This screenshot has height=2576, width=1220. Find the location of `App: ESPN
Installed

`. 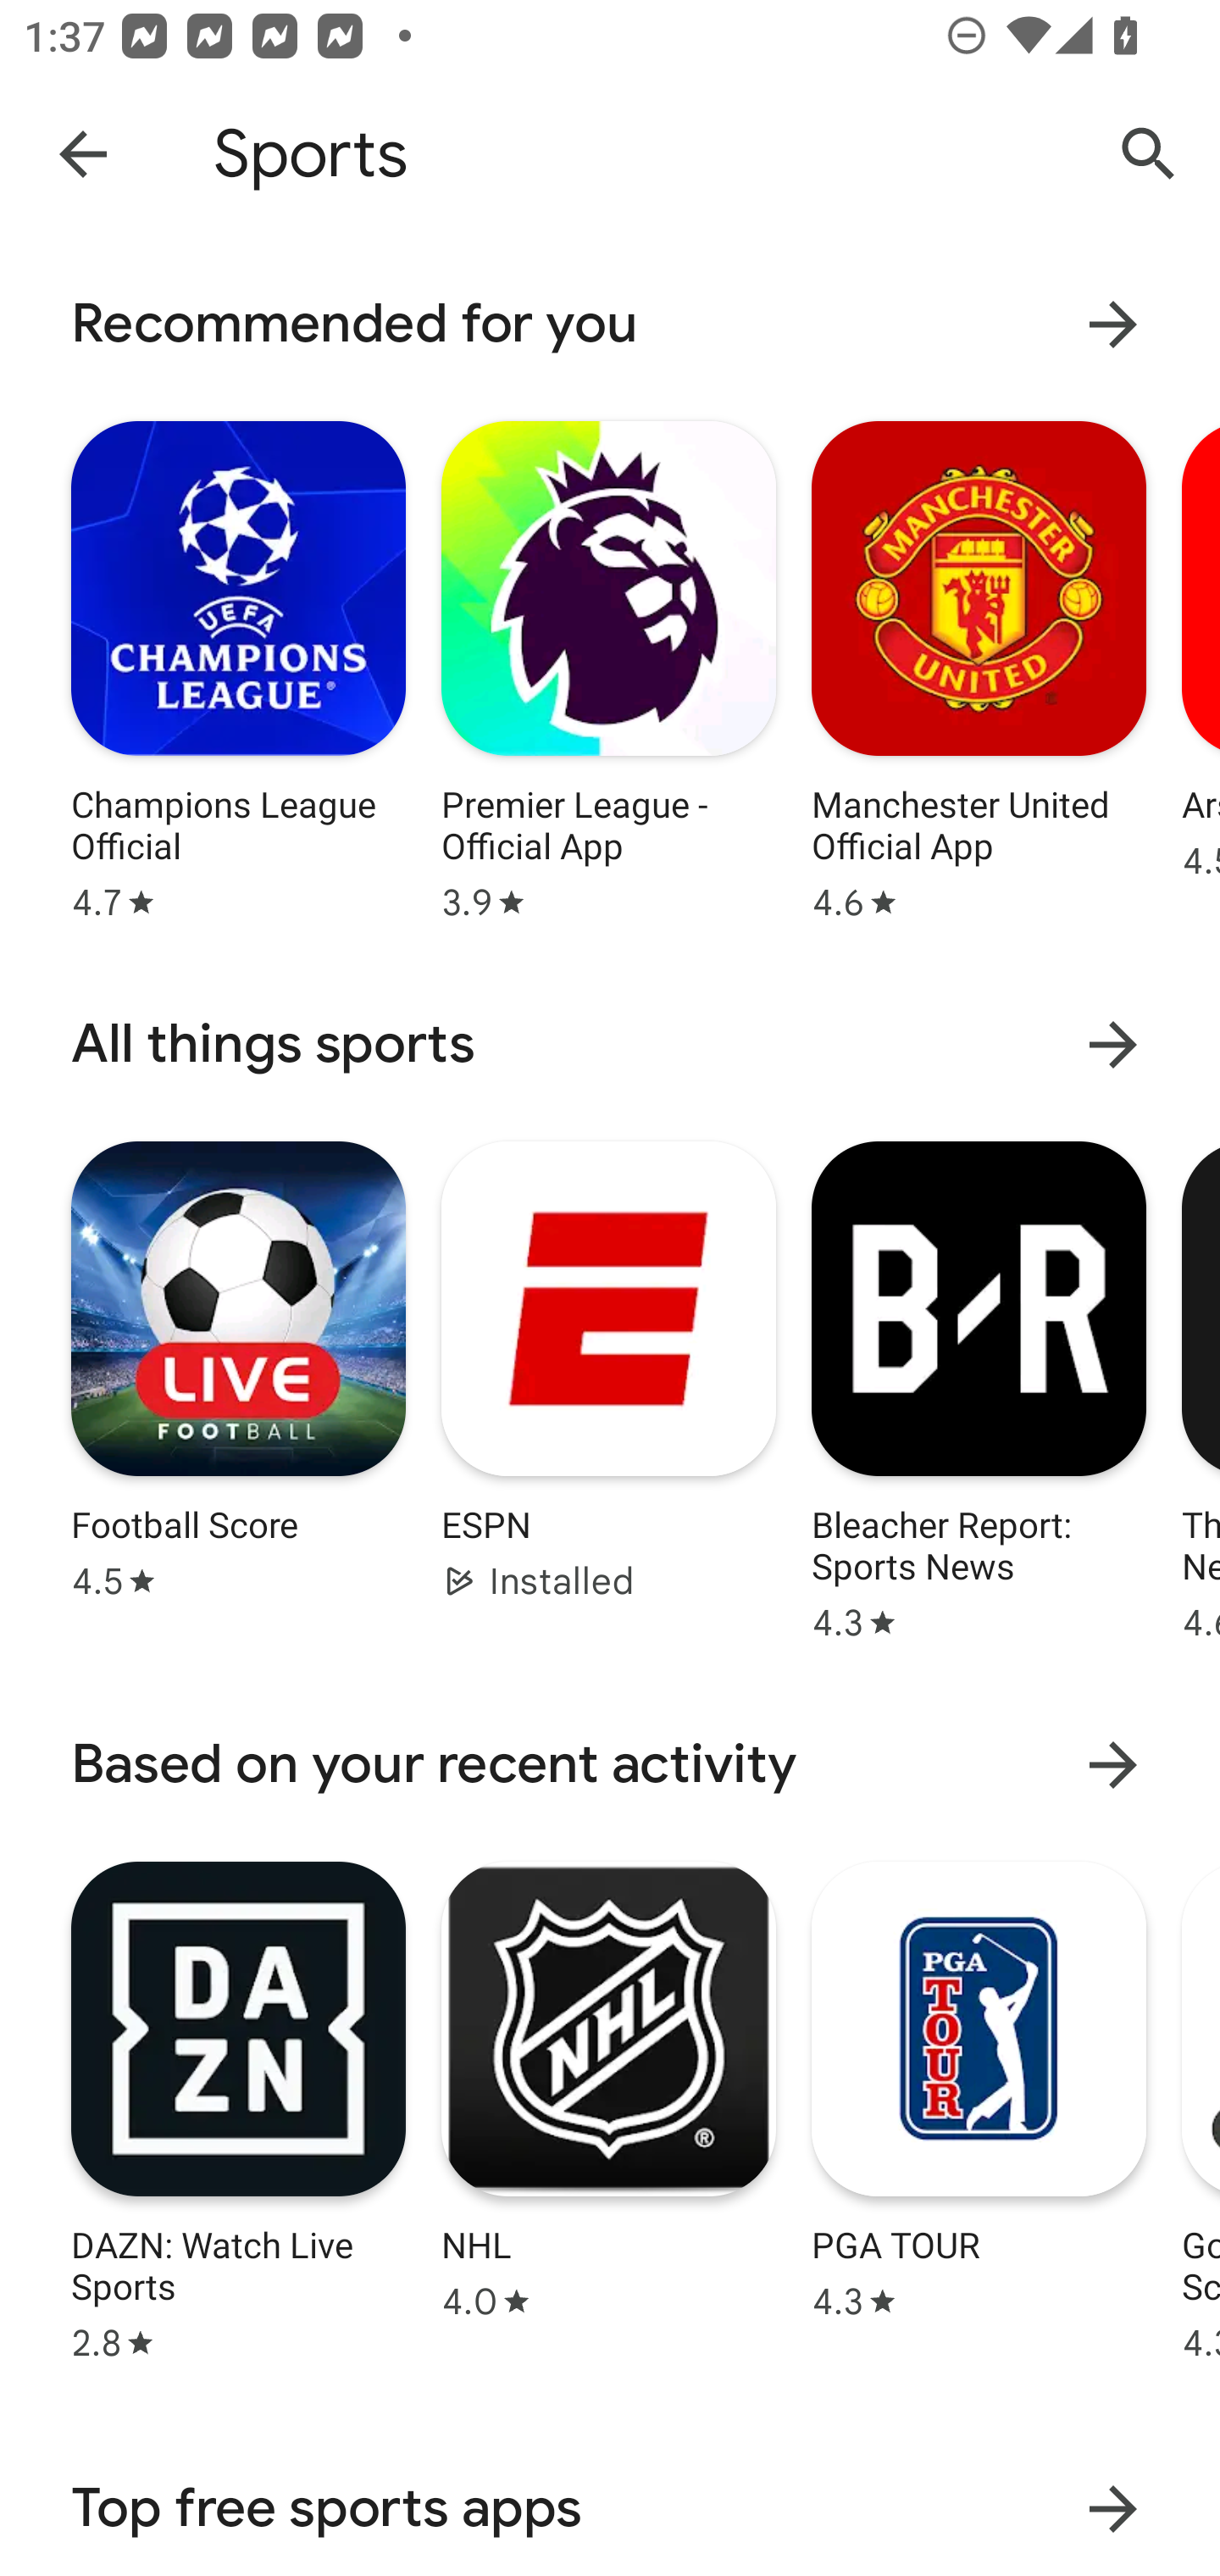

App: ESPN
Installed

 is located at coordinates (608, 1386).